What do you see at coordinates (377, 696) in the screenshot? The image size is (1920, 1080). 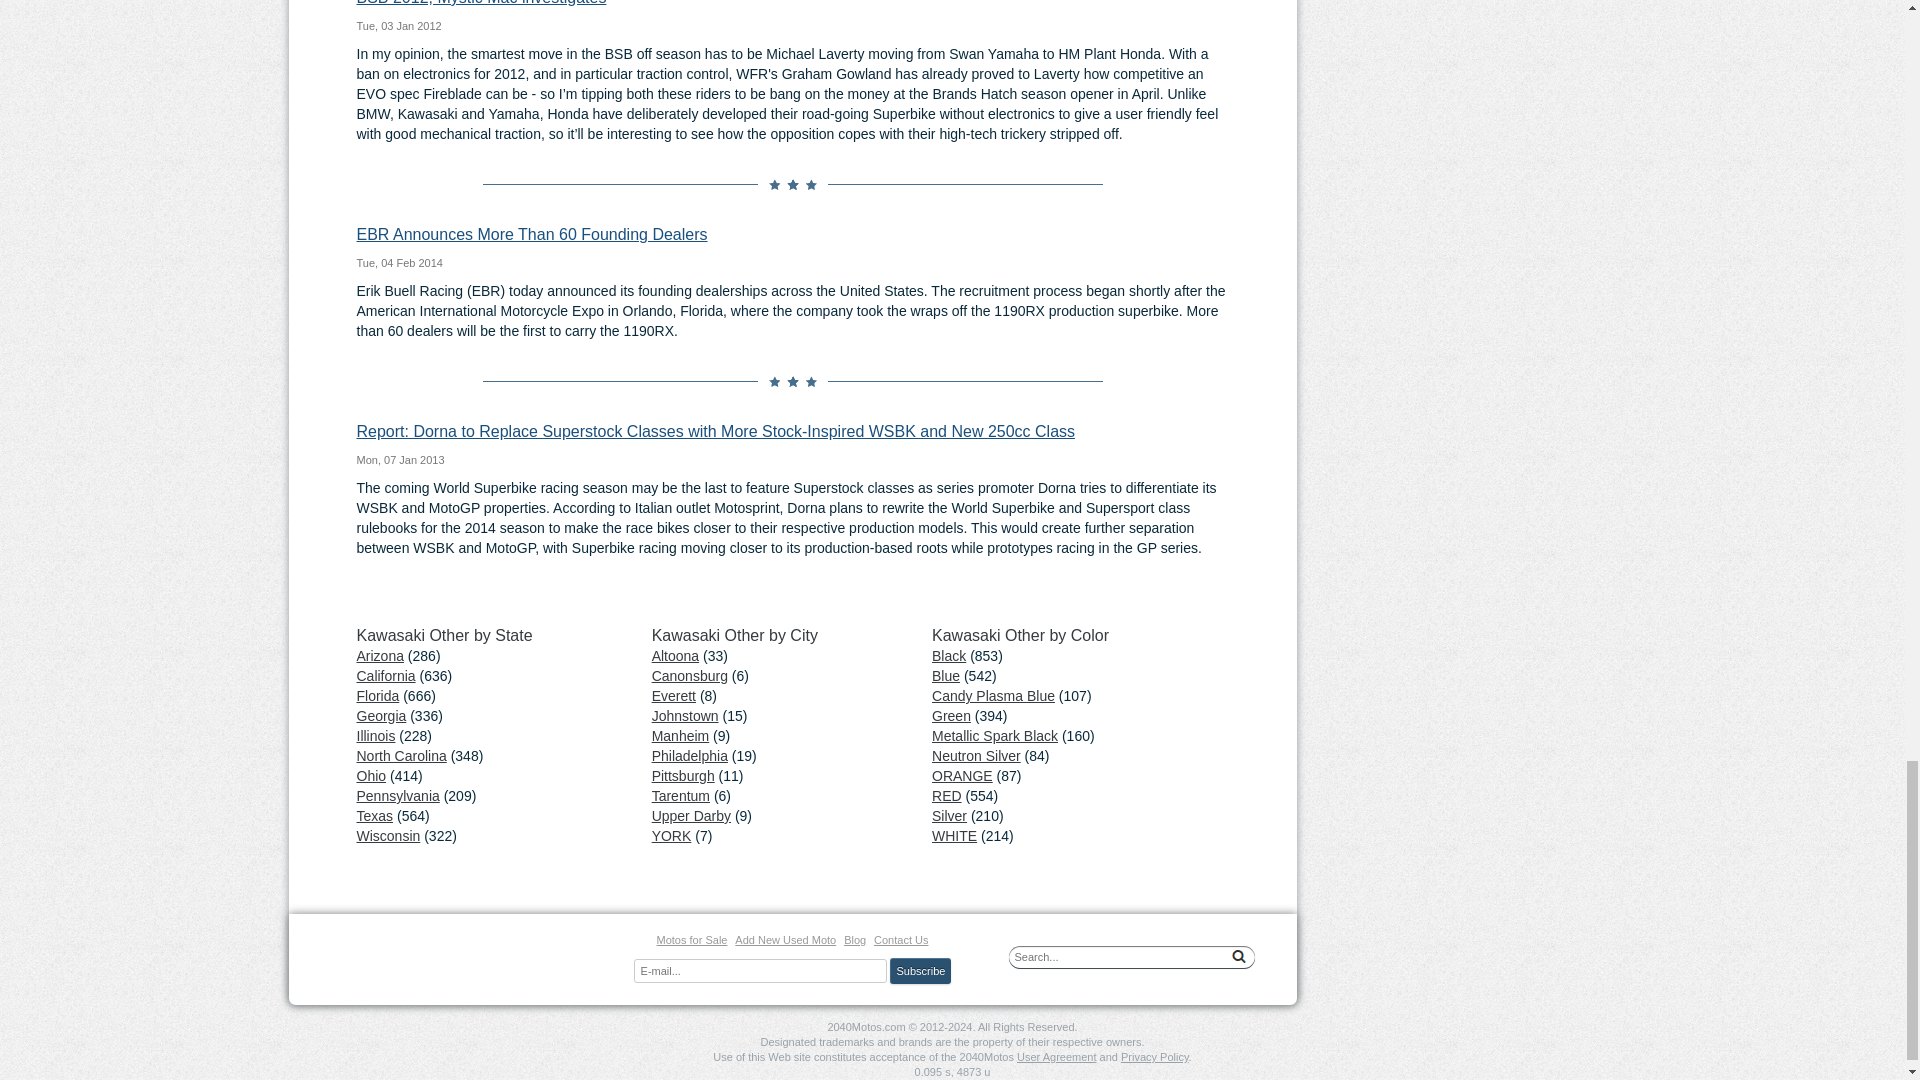 I see `Florida` at bounding box center [377, 696].